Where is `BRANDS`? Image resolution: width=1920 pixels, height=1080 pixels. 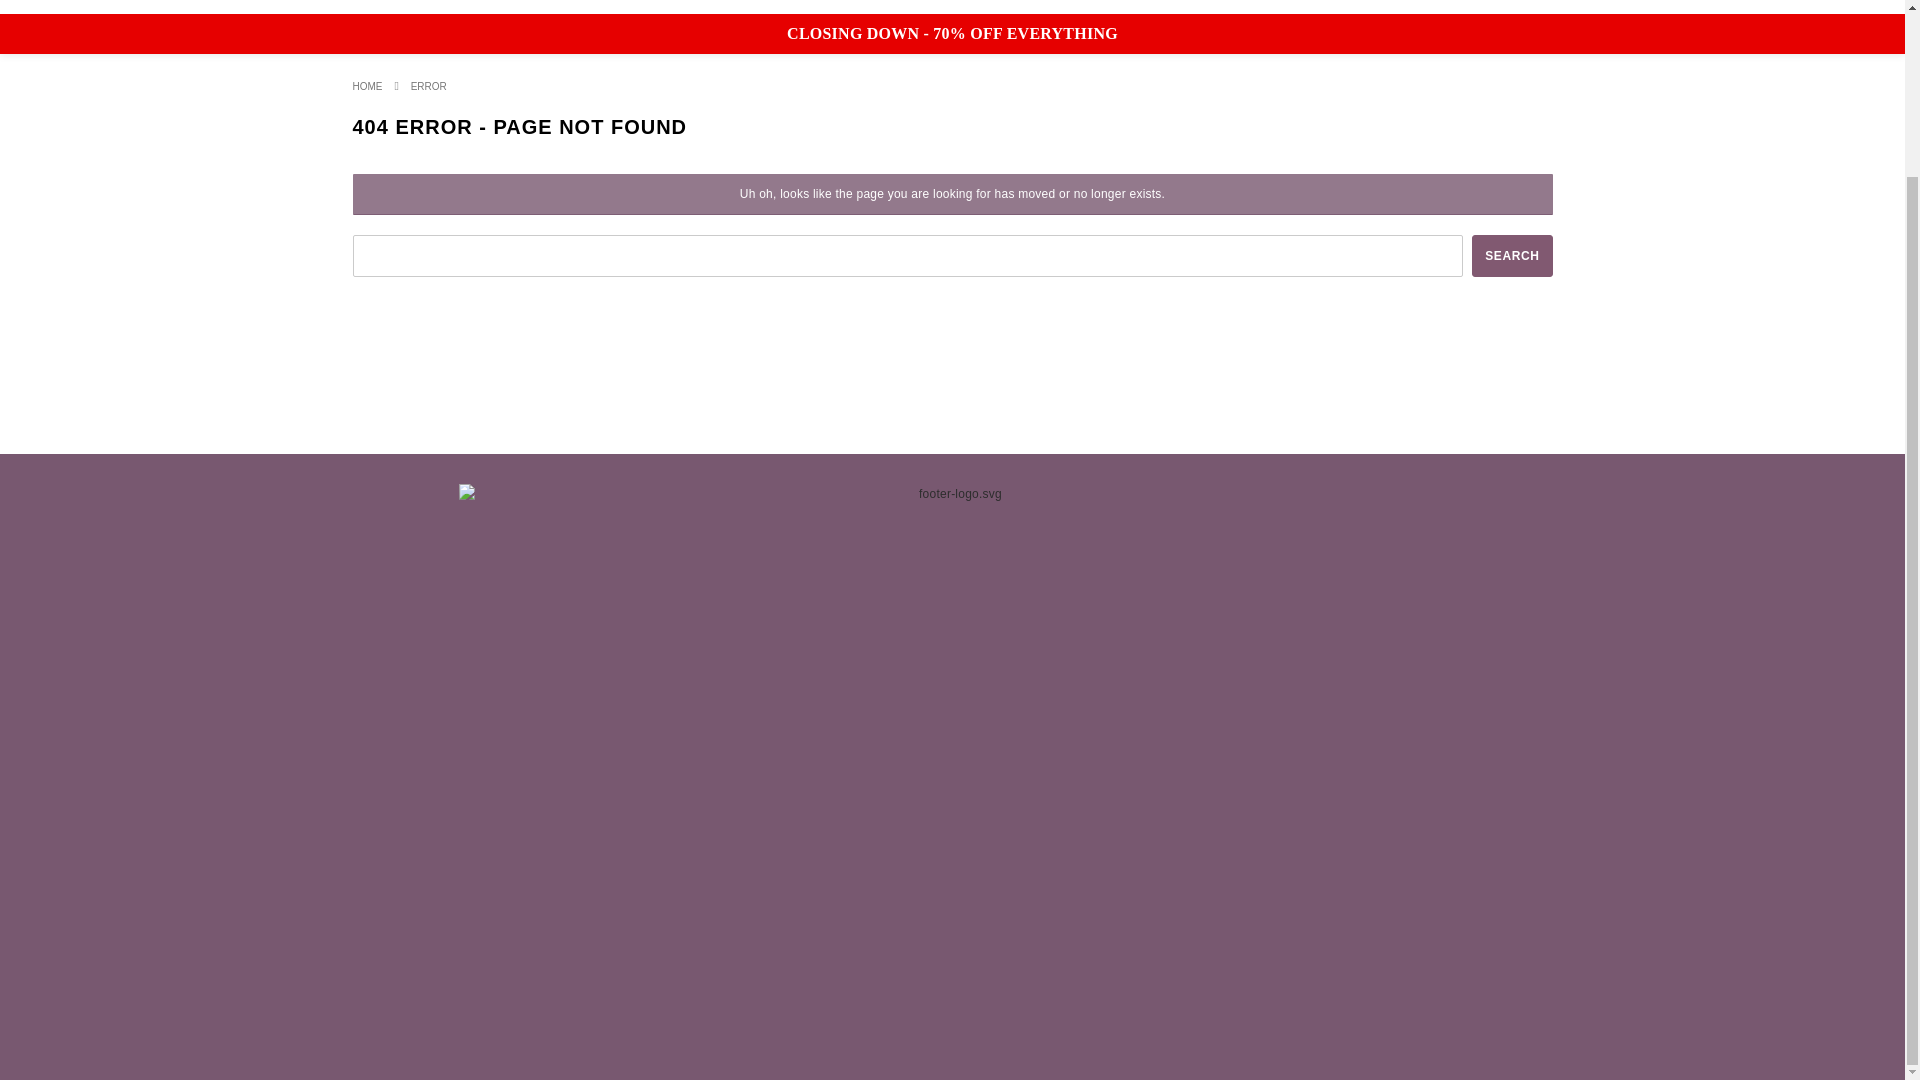
BRANDS is located at coordinates (716, 7).